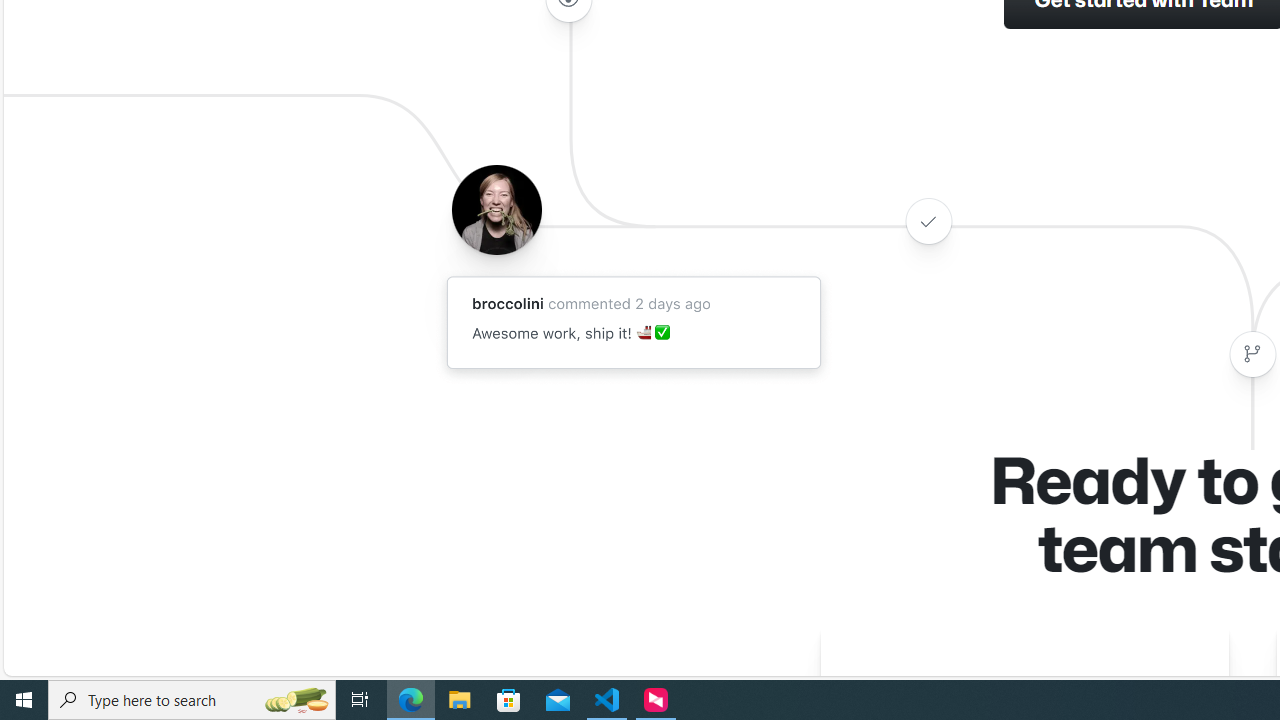 This screenshot has width=1280, height=720. I want to click on Class: color-fg-muted width-full, so click(1252, 354).